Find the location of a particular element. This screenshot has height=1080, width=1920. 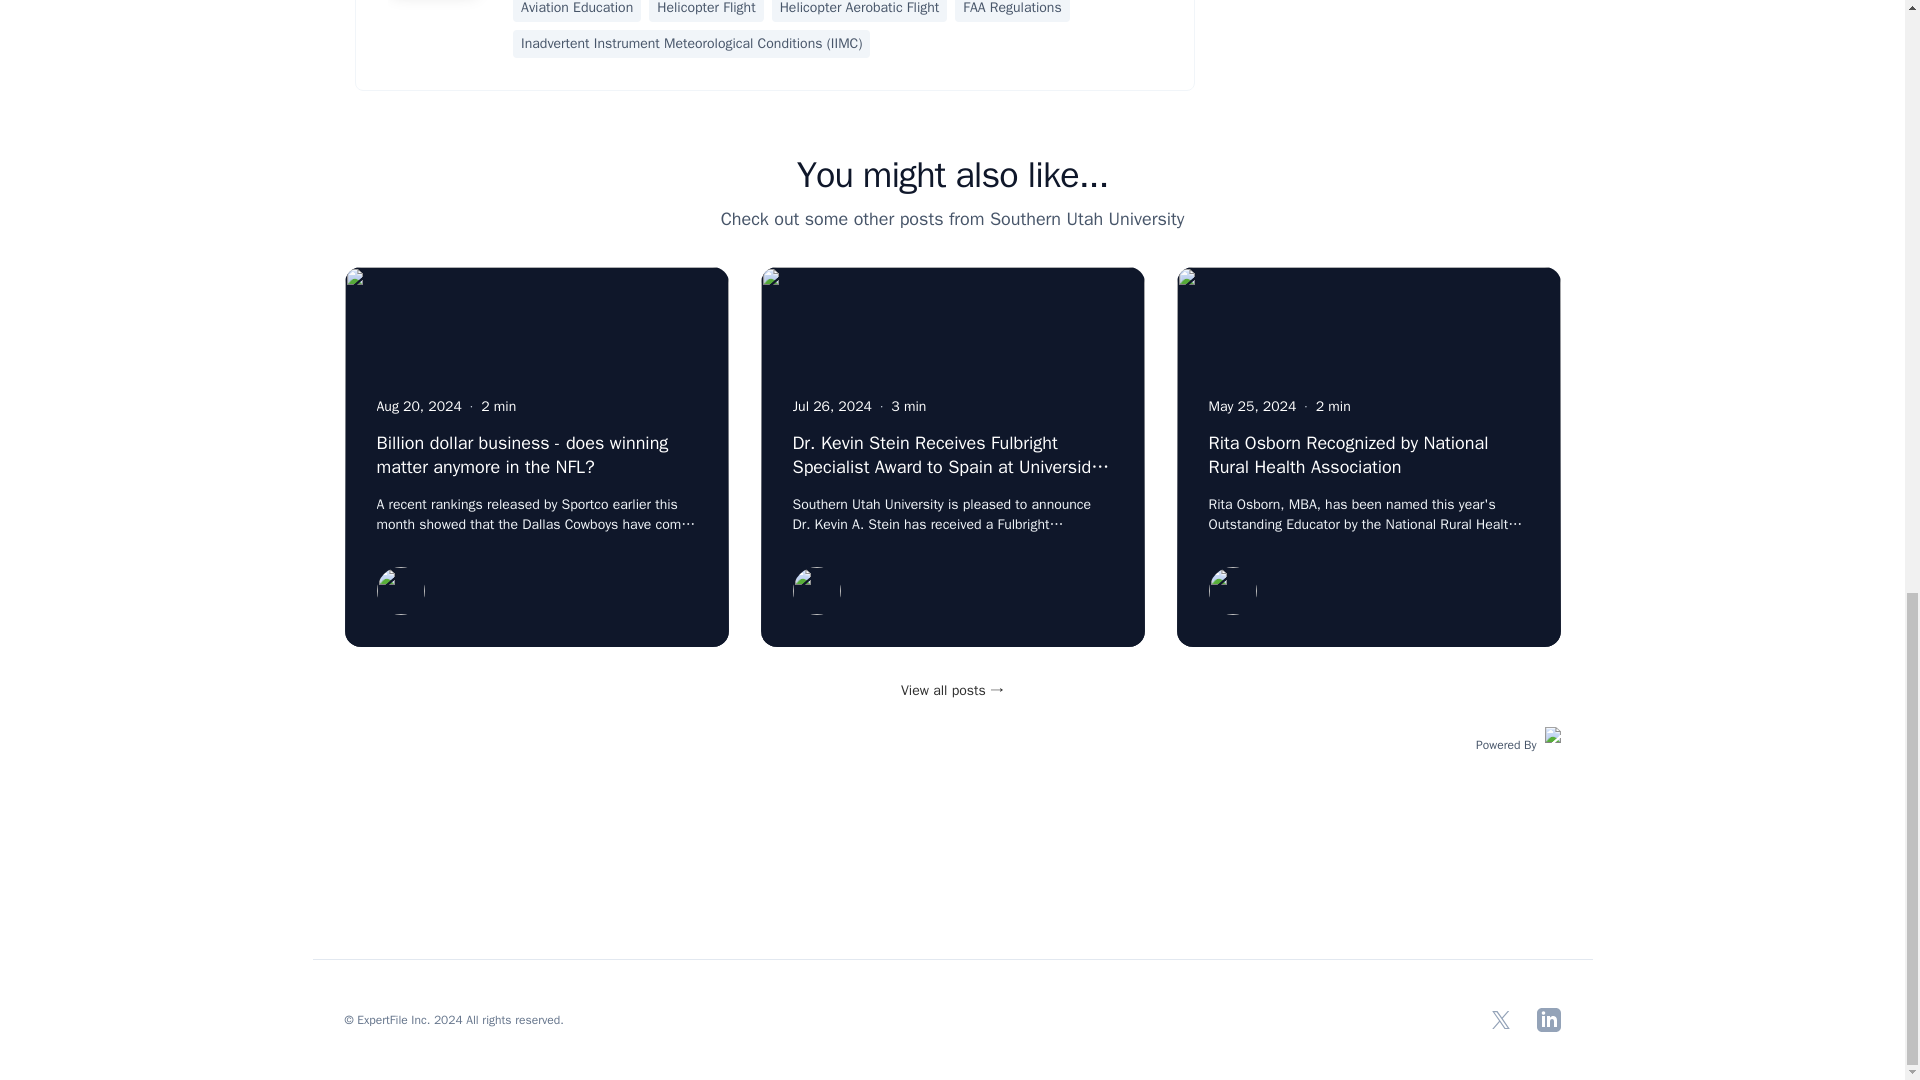

LinkedIn is located at coordinates (1548, 1020).